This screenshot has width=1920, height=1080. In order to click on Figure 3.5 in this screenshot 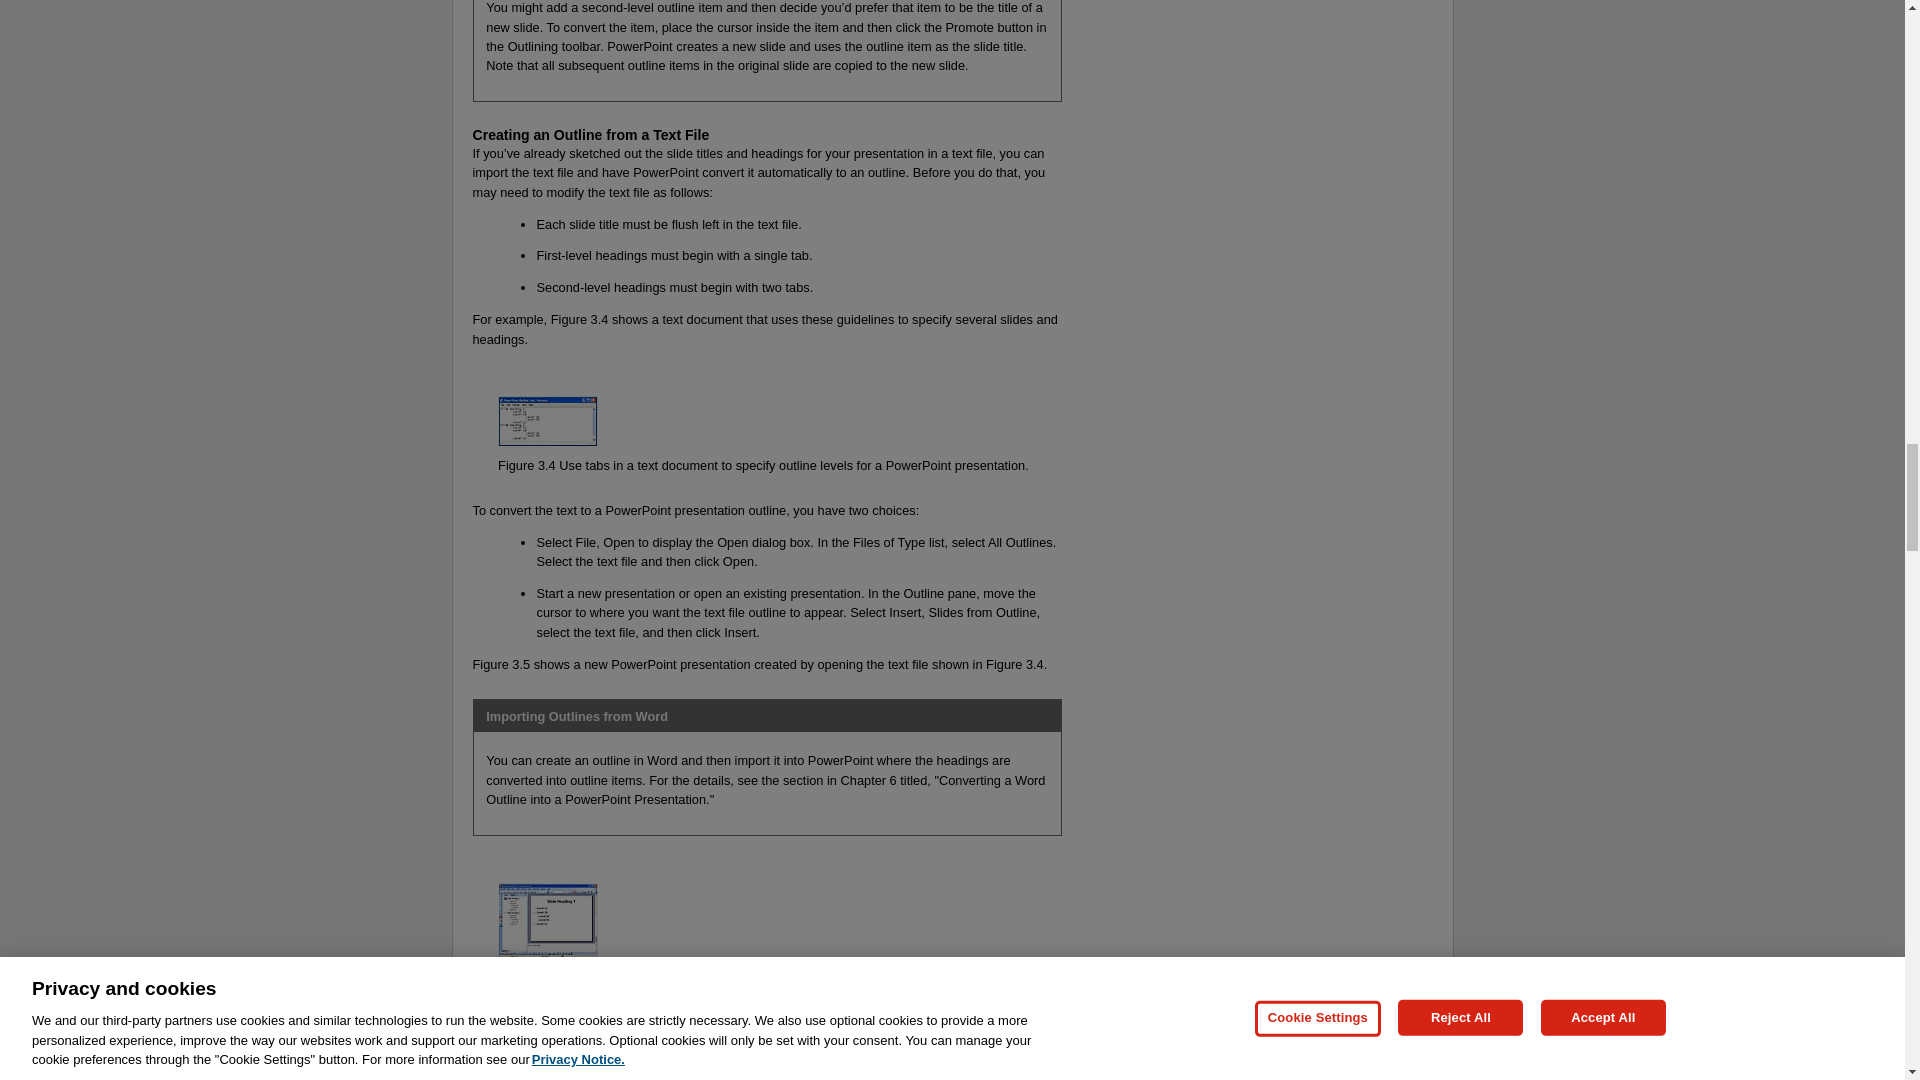, I will do `click(500, 662)`.